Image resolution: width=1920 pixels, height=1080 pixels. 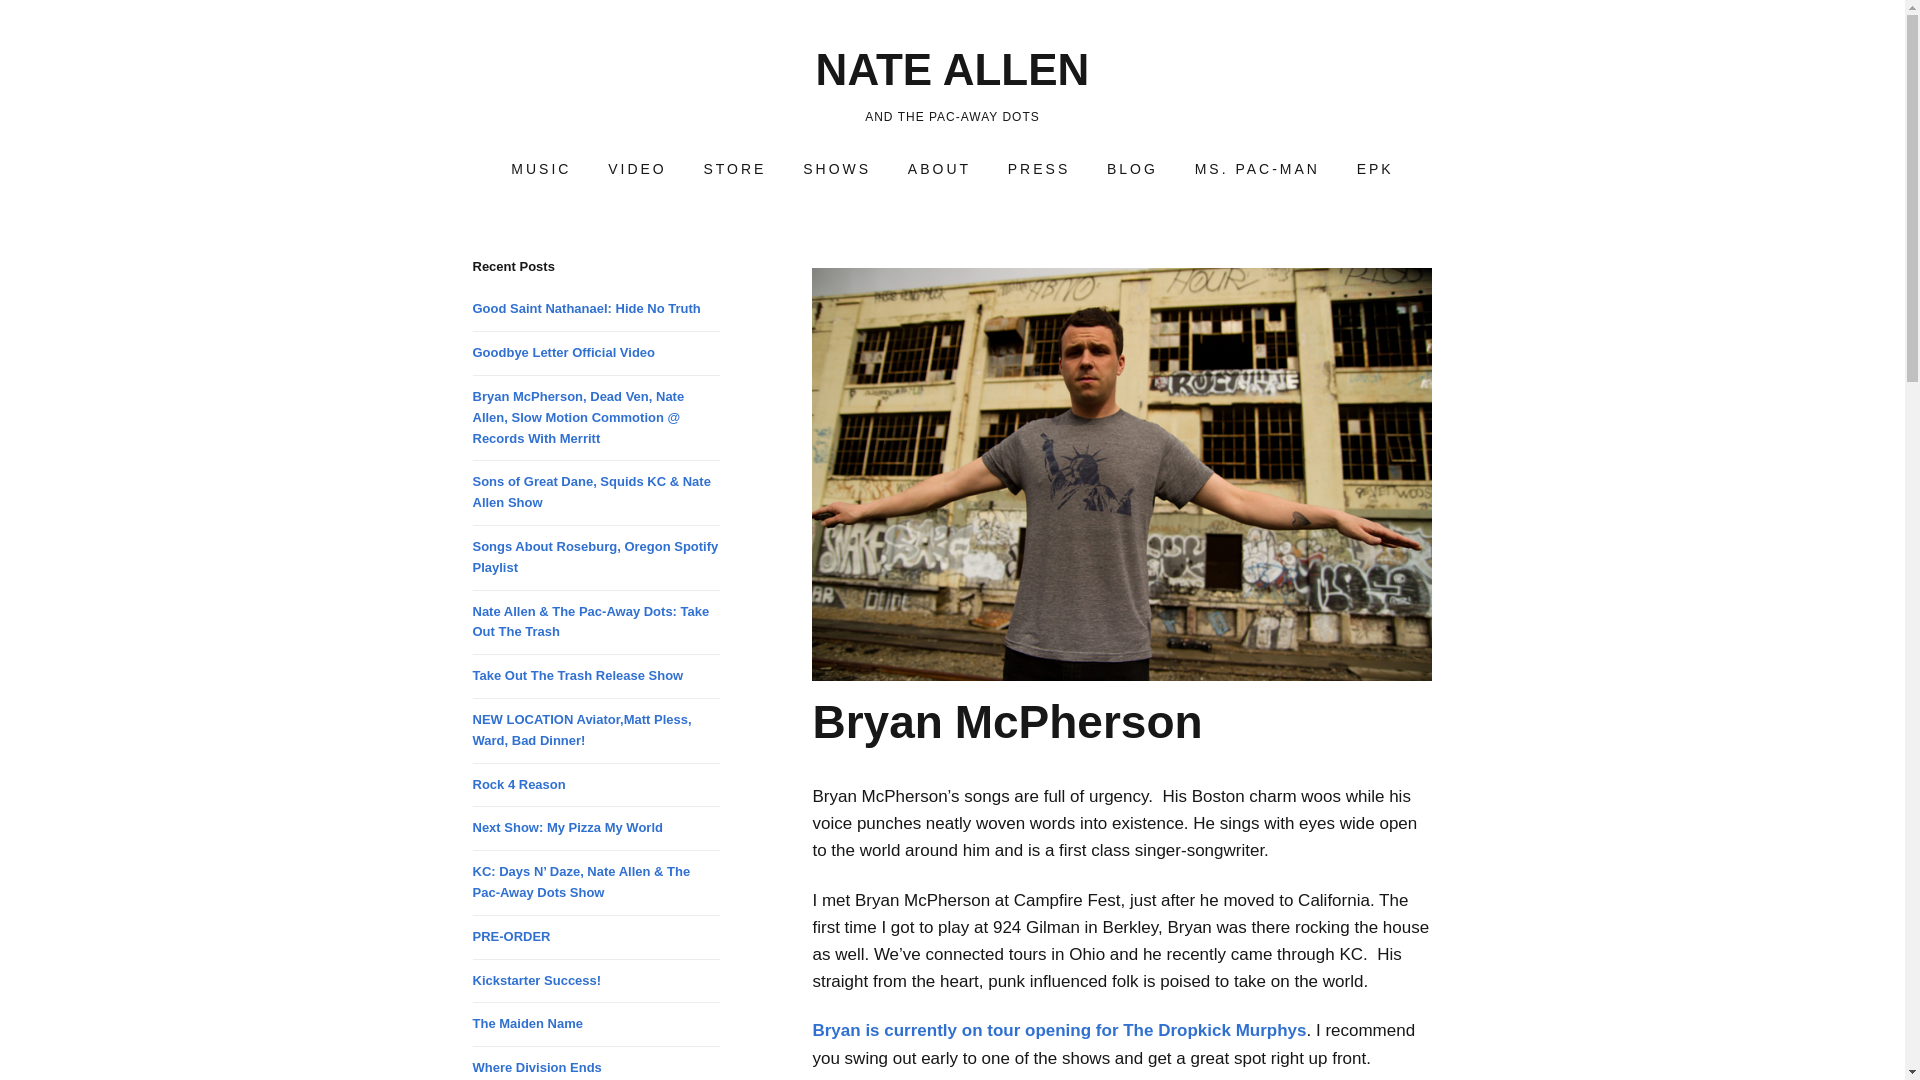 What do you see at coordinates (578, 675) in the screenshot?
I see `Take Out The Trash Release Show` at bounding box center [578, 675].